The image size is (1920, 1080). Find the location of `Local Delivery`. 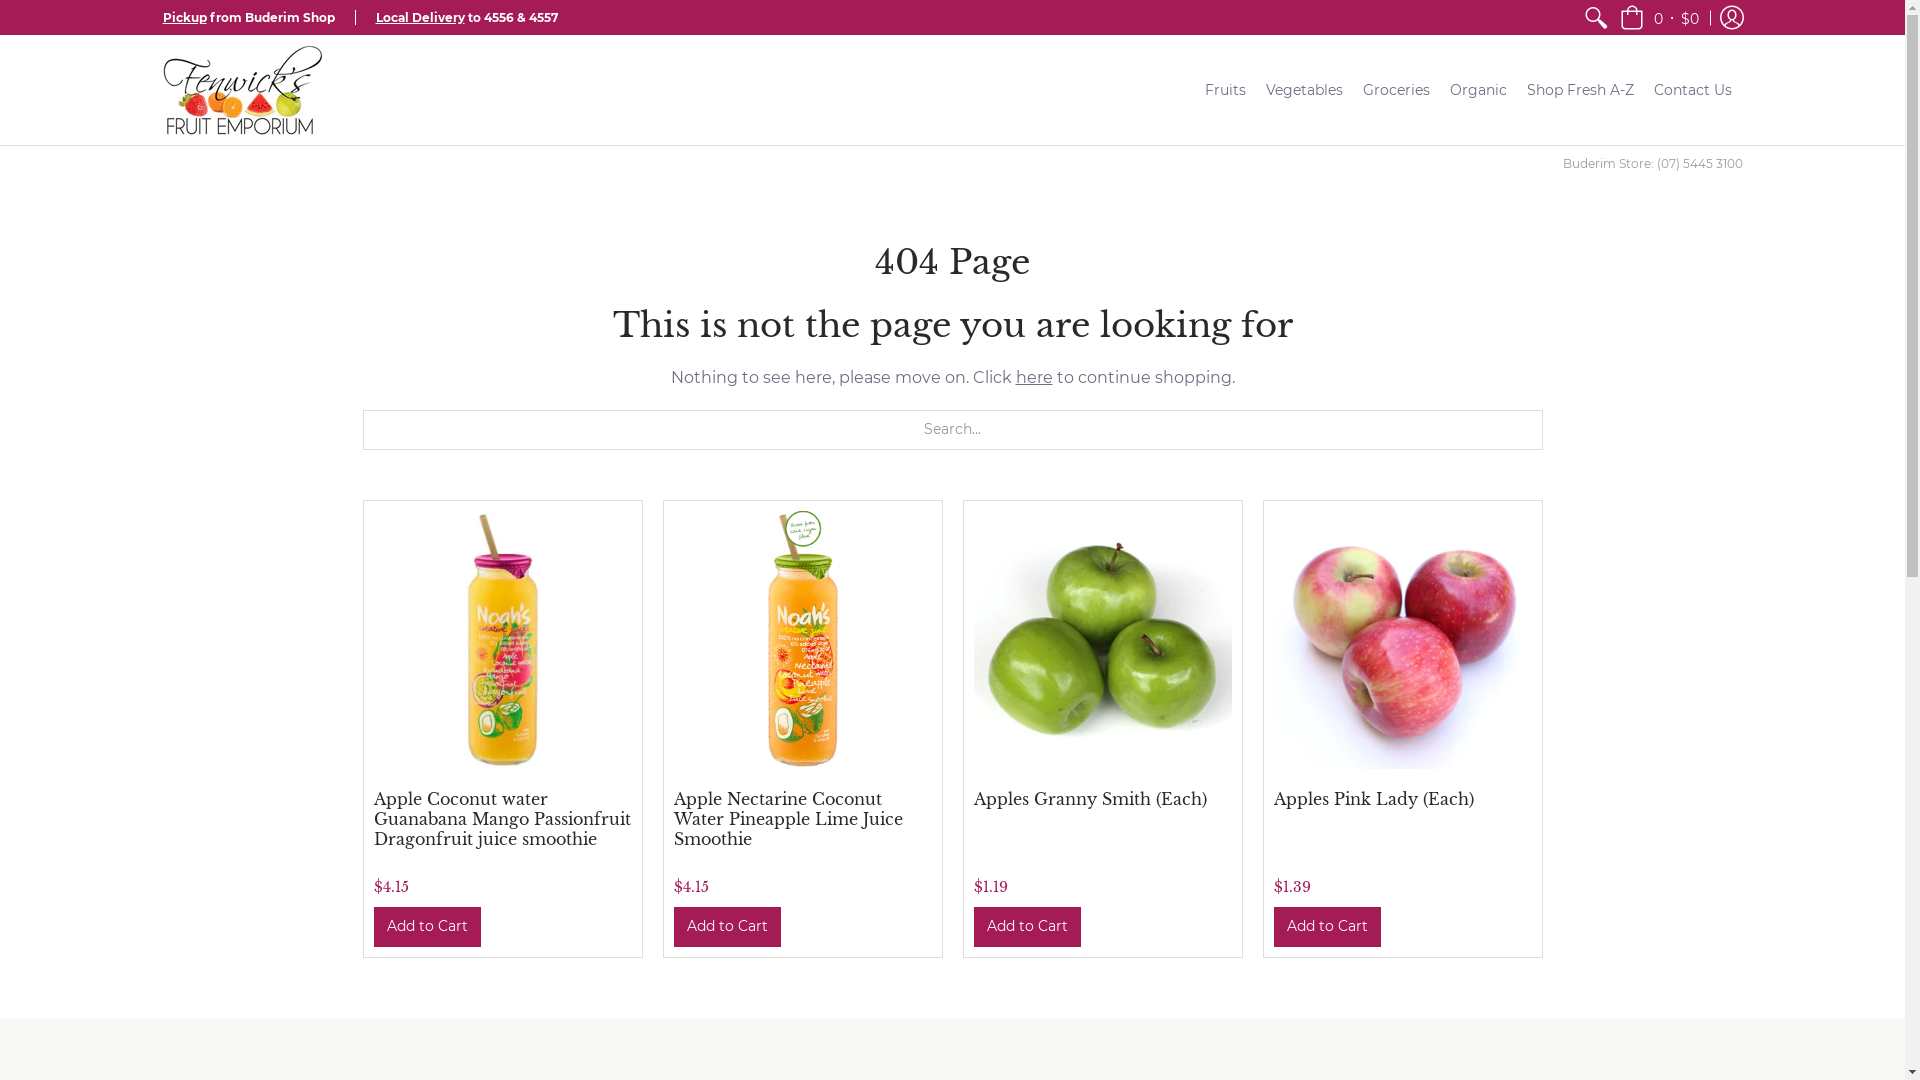

Local Delivery is located at coordinates (420, 18).